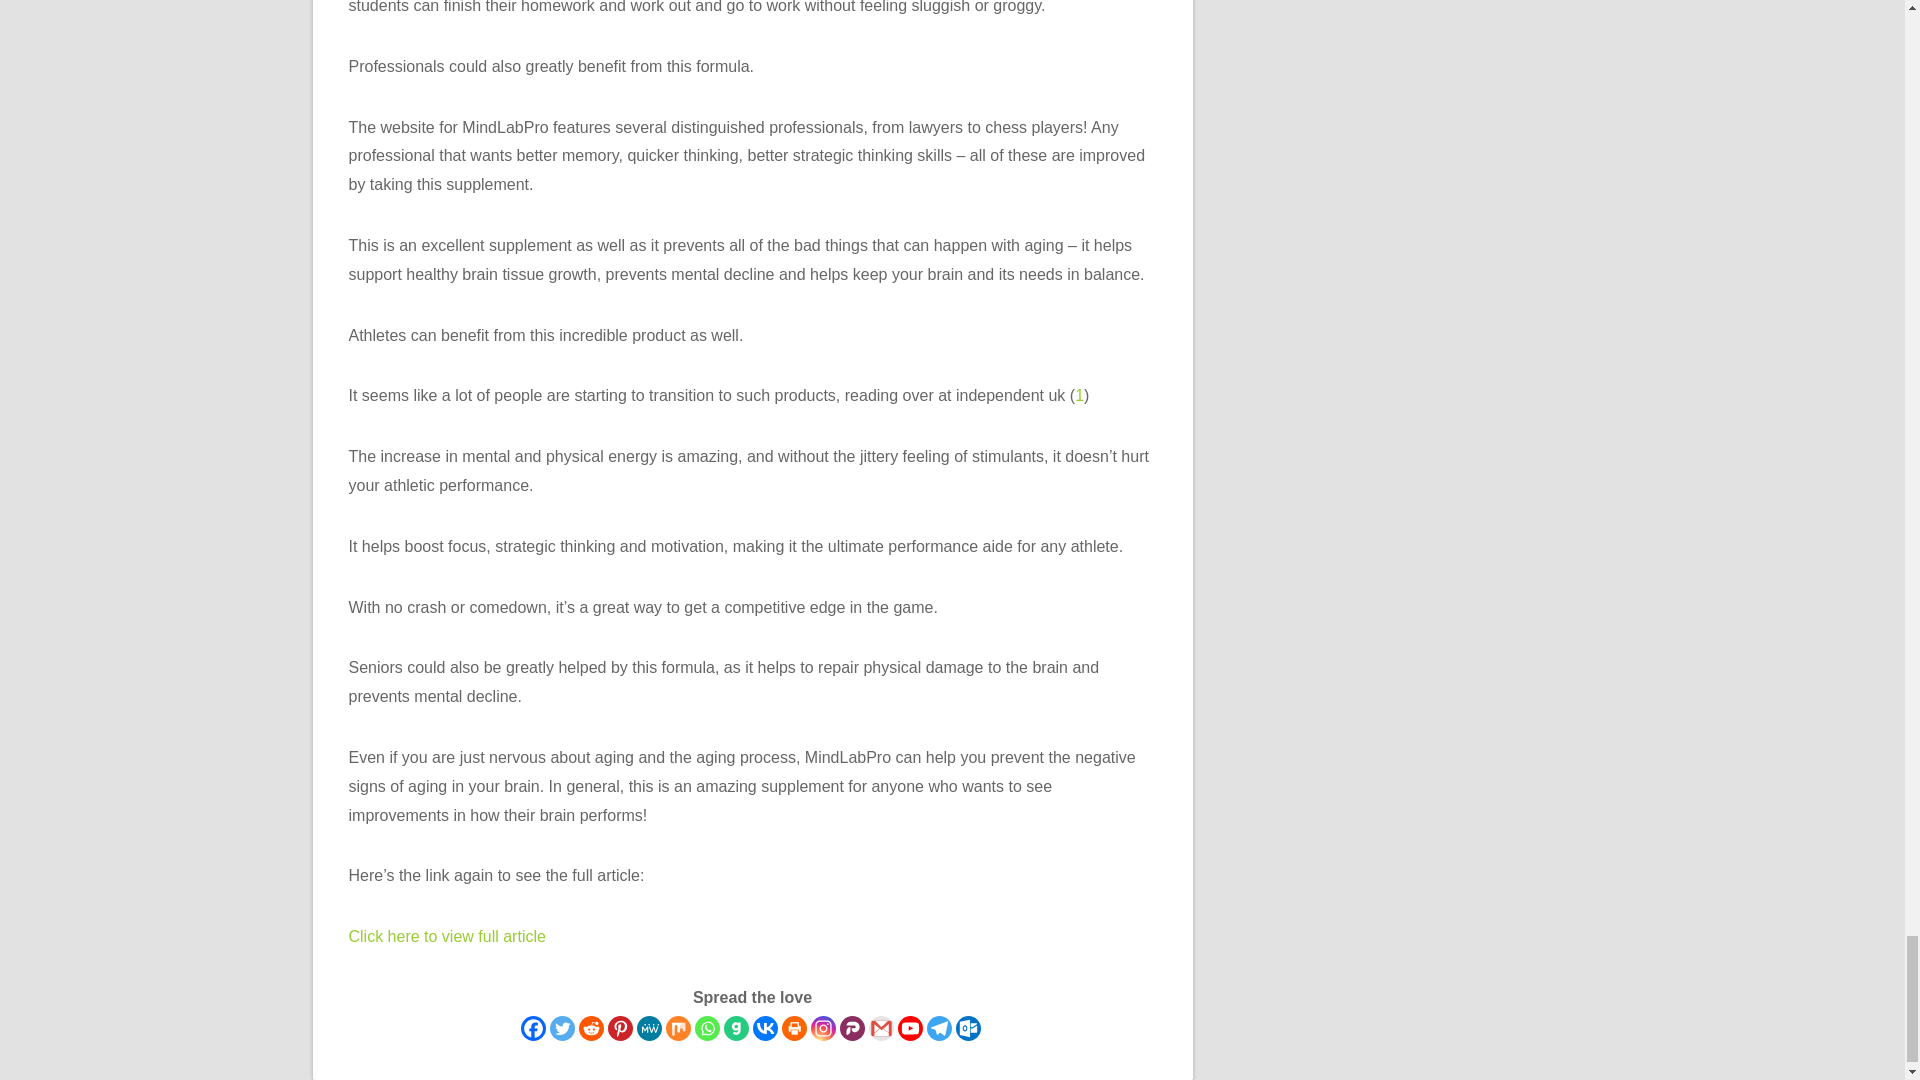  I want to click on Facebook, so click(532, 1028).